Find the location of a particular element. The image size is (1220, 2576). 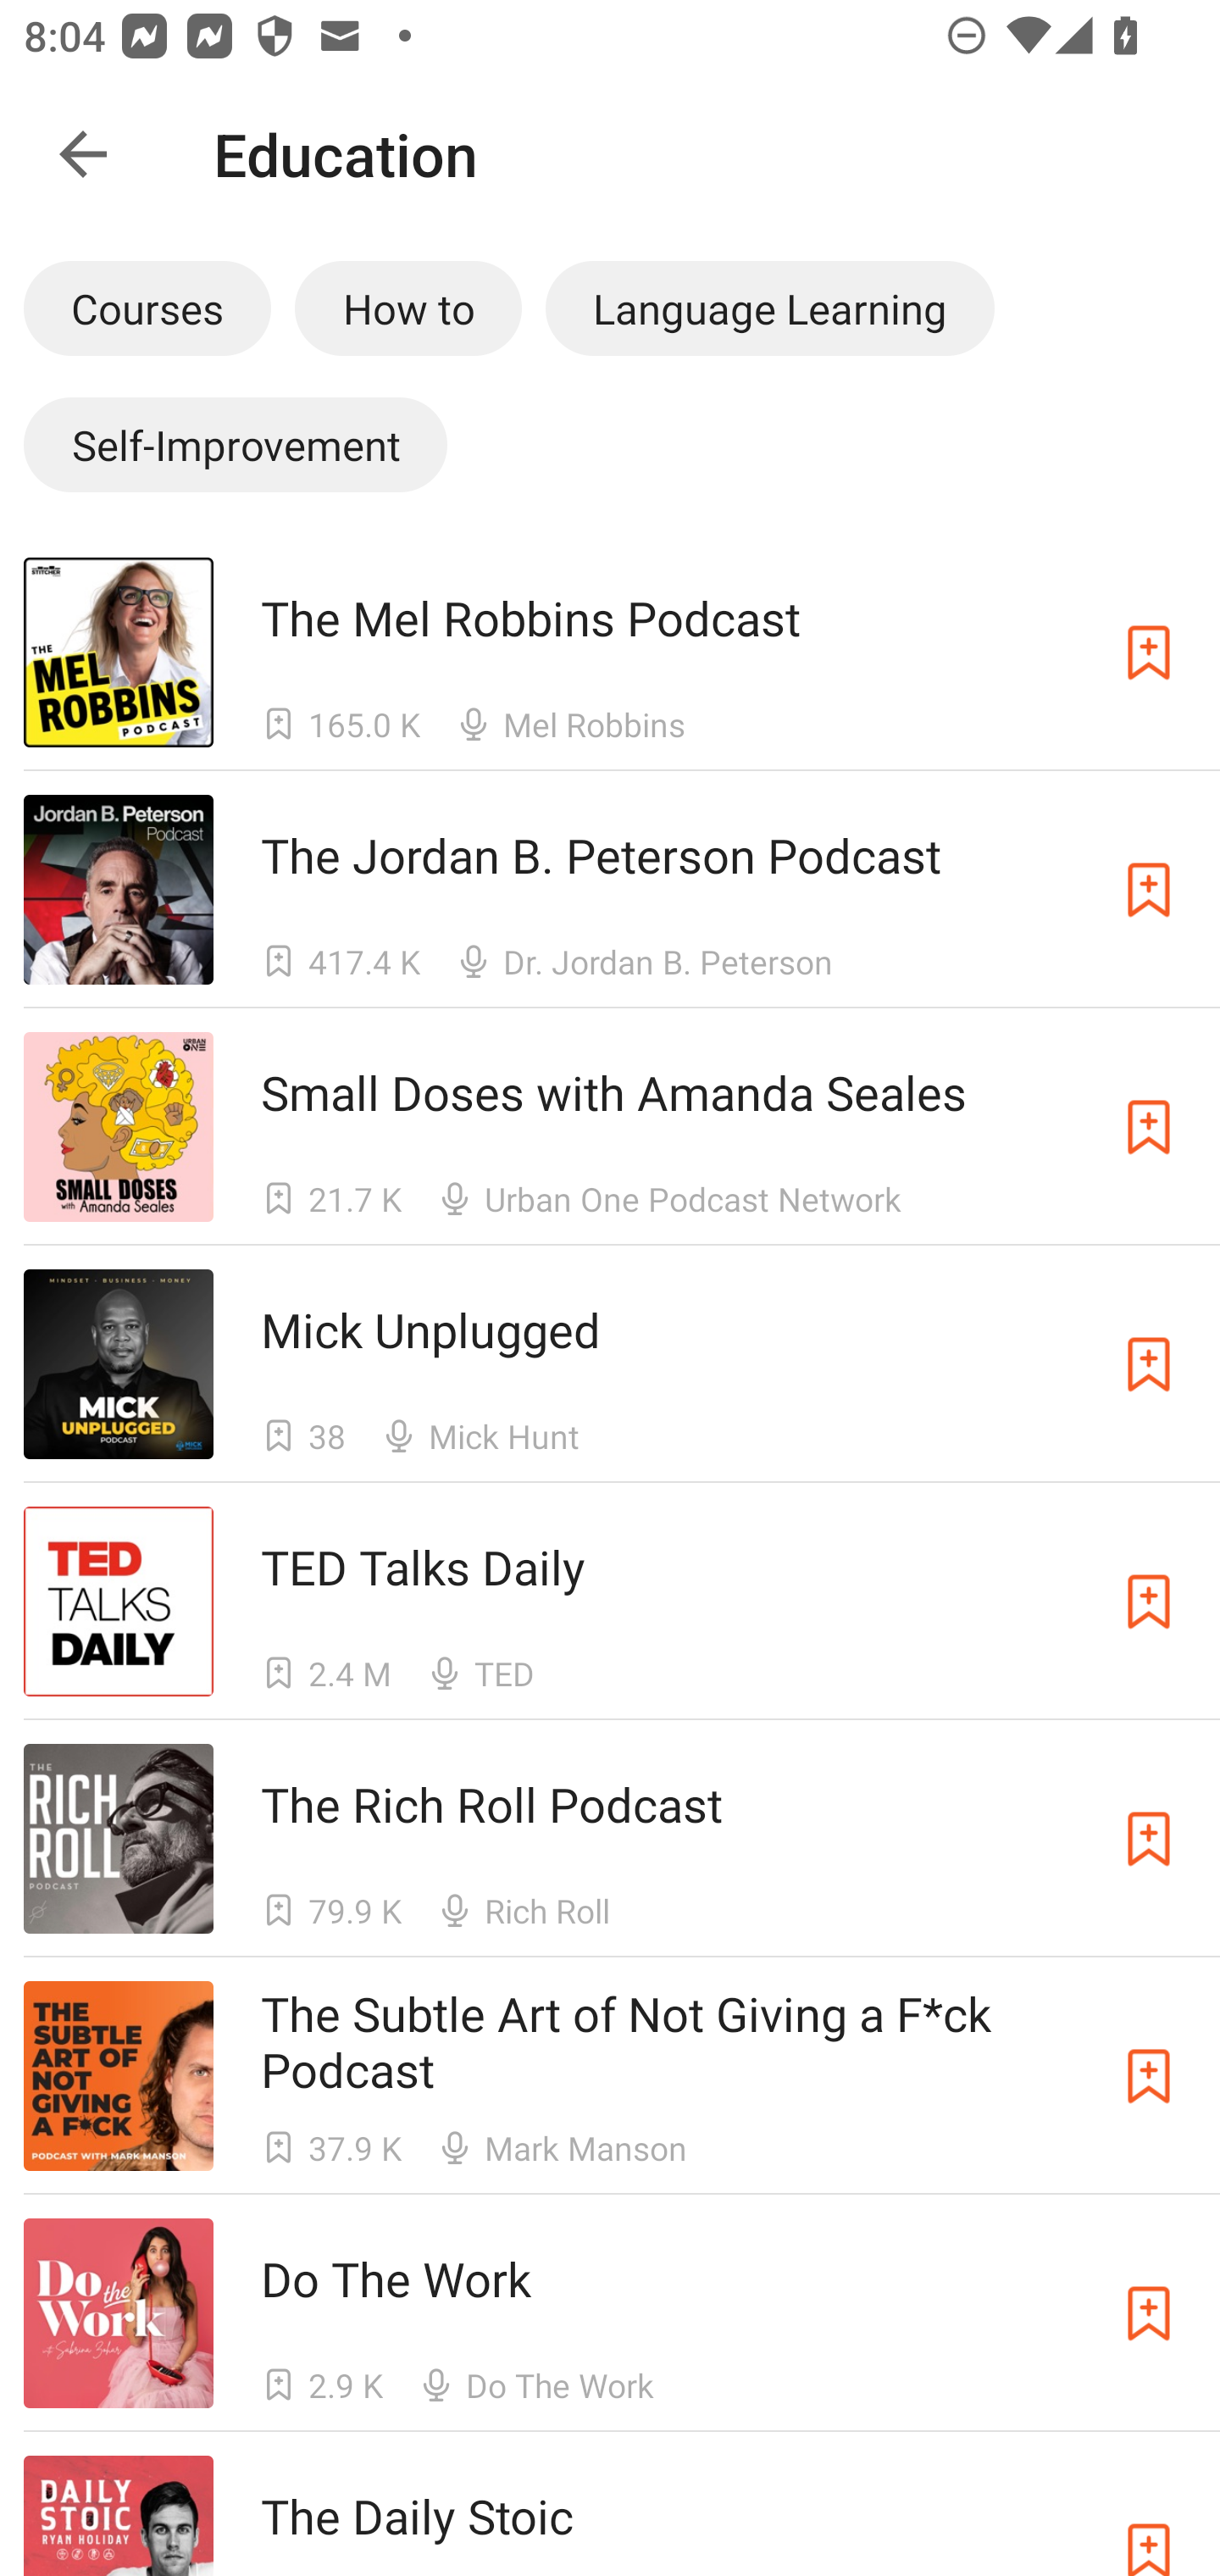

Subscribe is located at coordinates (1149, 2515).